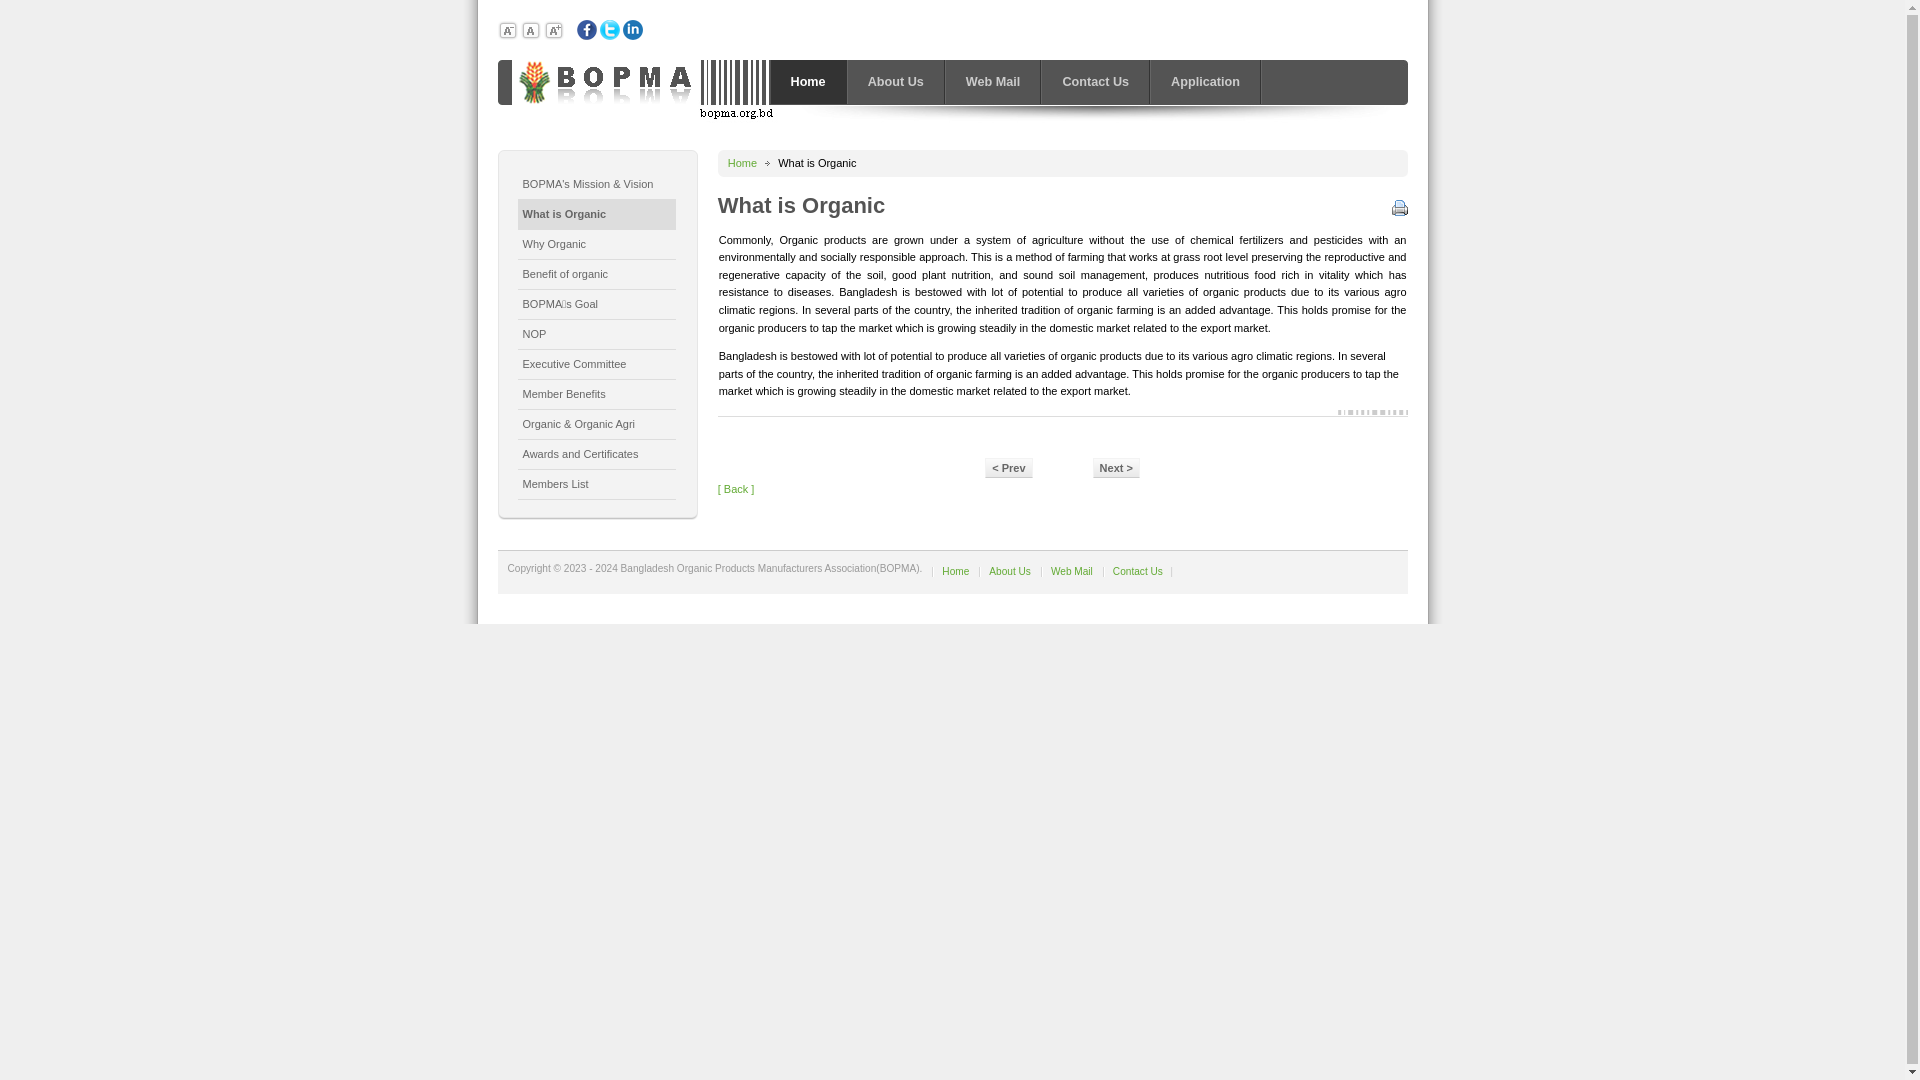 This screenshot has height=1080, width=1920. I want to click on Why Organic, so click(598, 245).